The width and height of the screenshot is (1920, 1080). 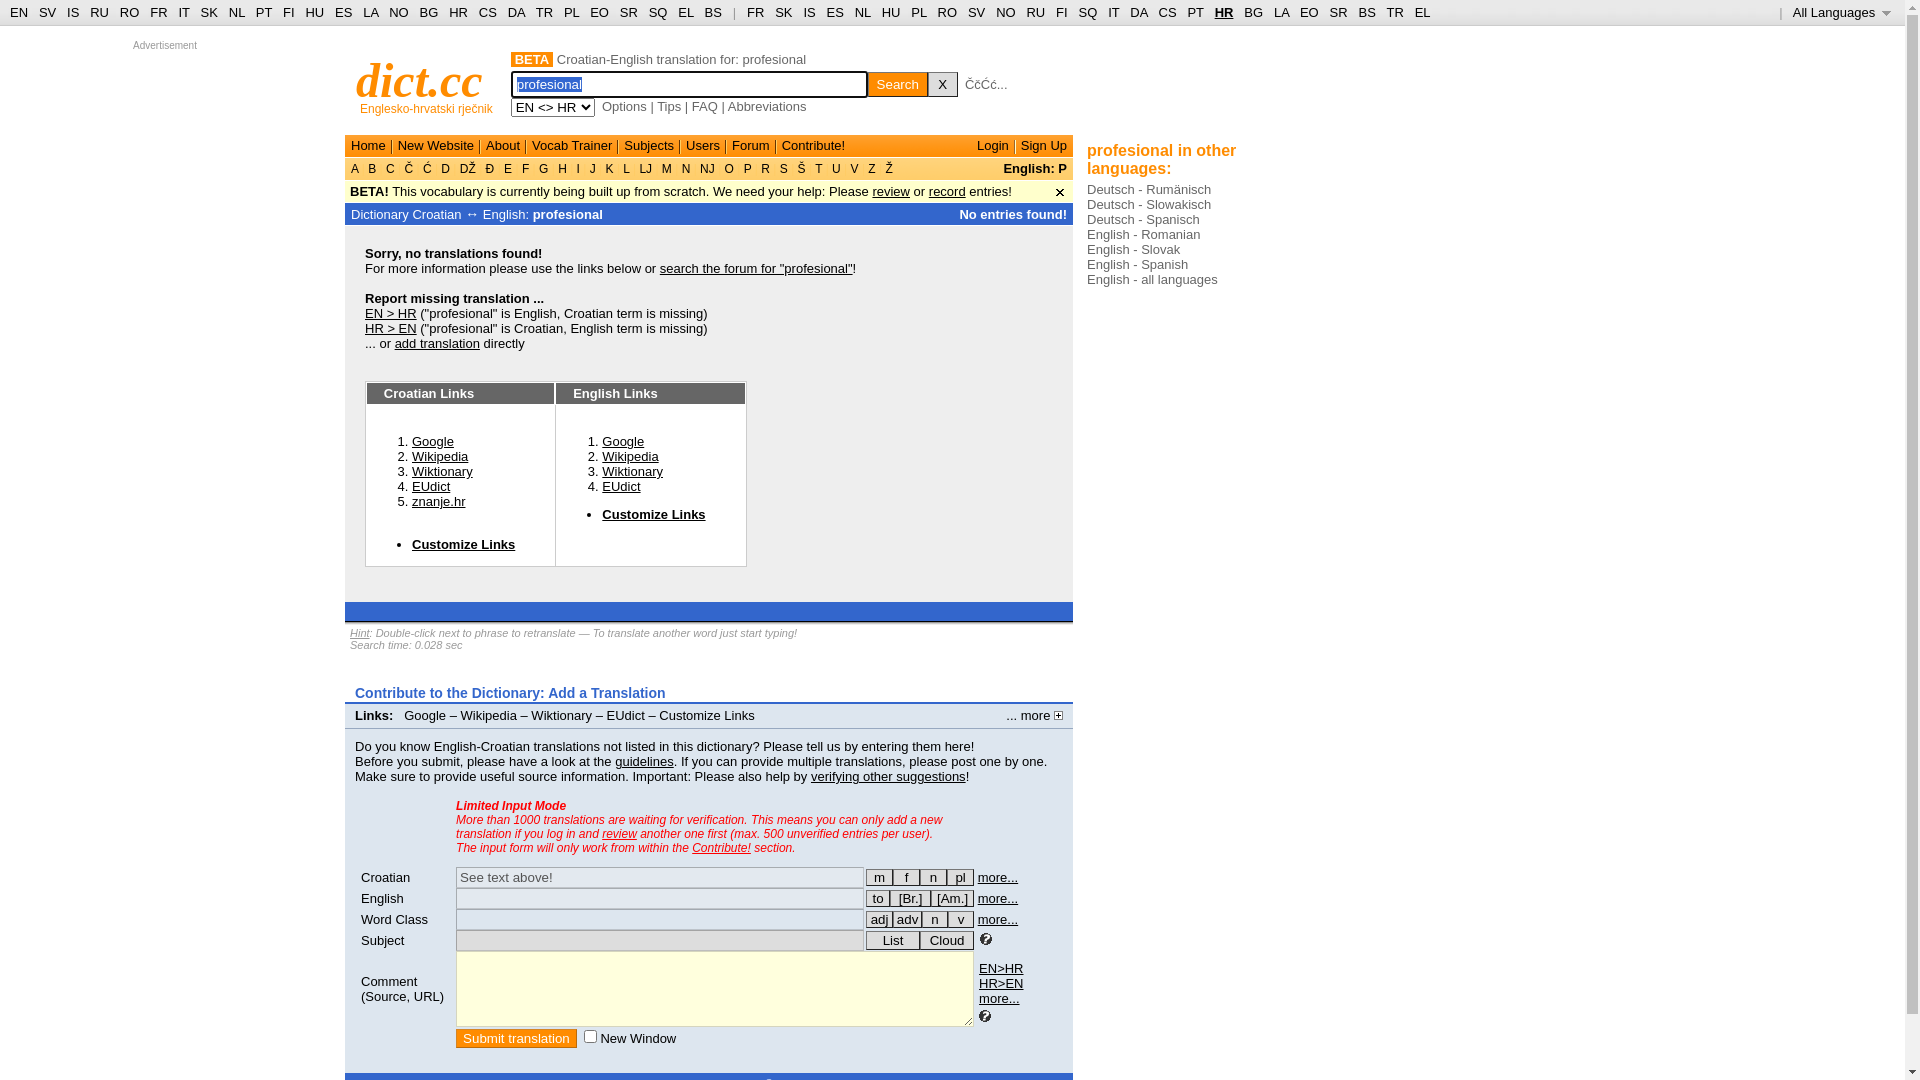 What do you see at coordinates (1034, 716) in the screenshot?
I see `... more` at bounding box center [1034, 716].